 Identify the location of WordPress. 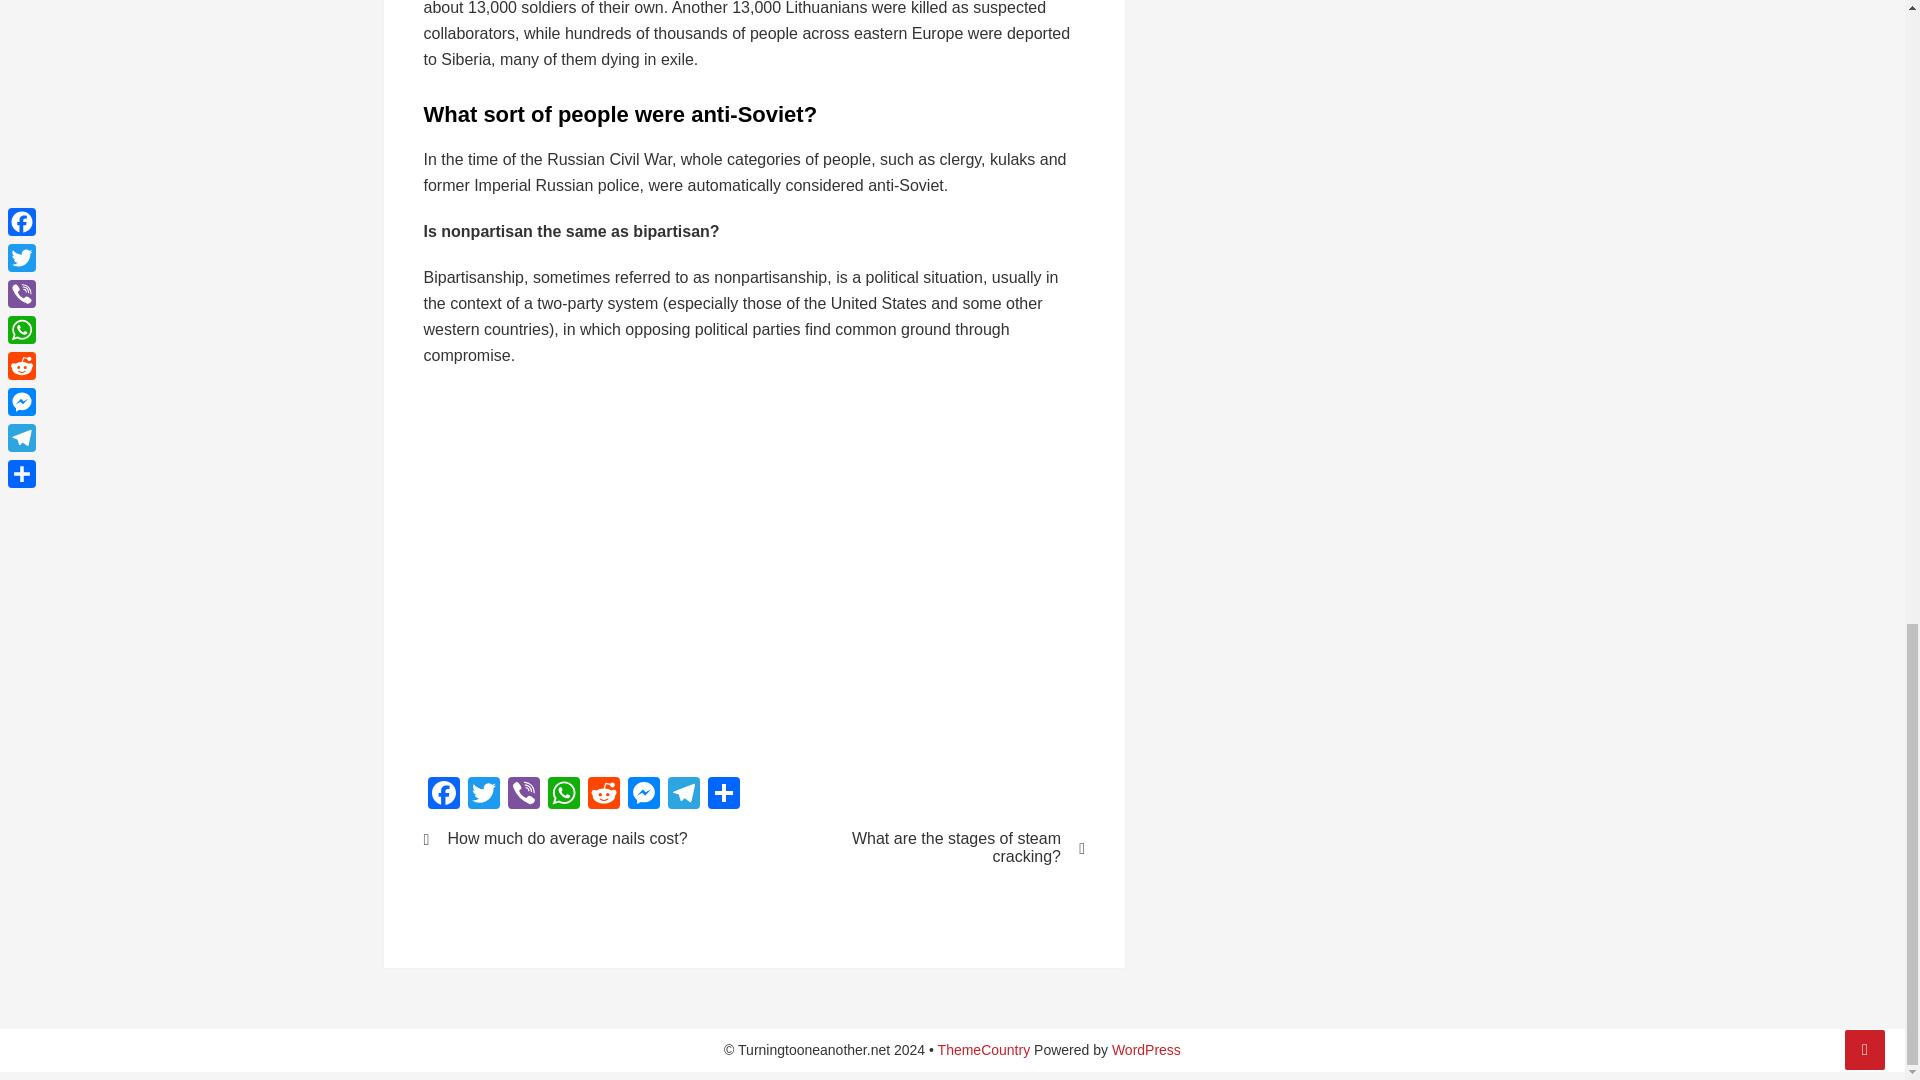
(1146, 1050).